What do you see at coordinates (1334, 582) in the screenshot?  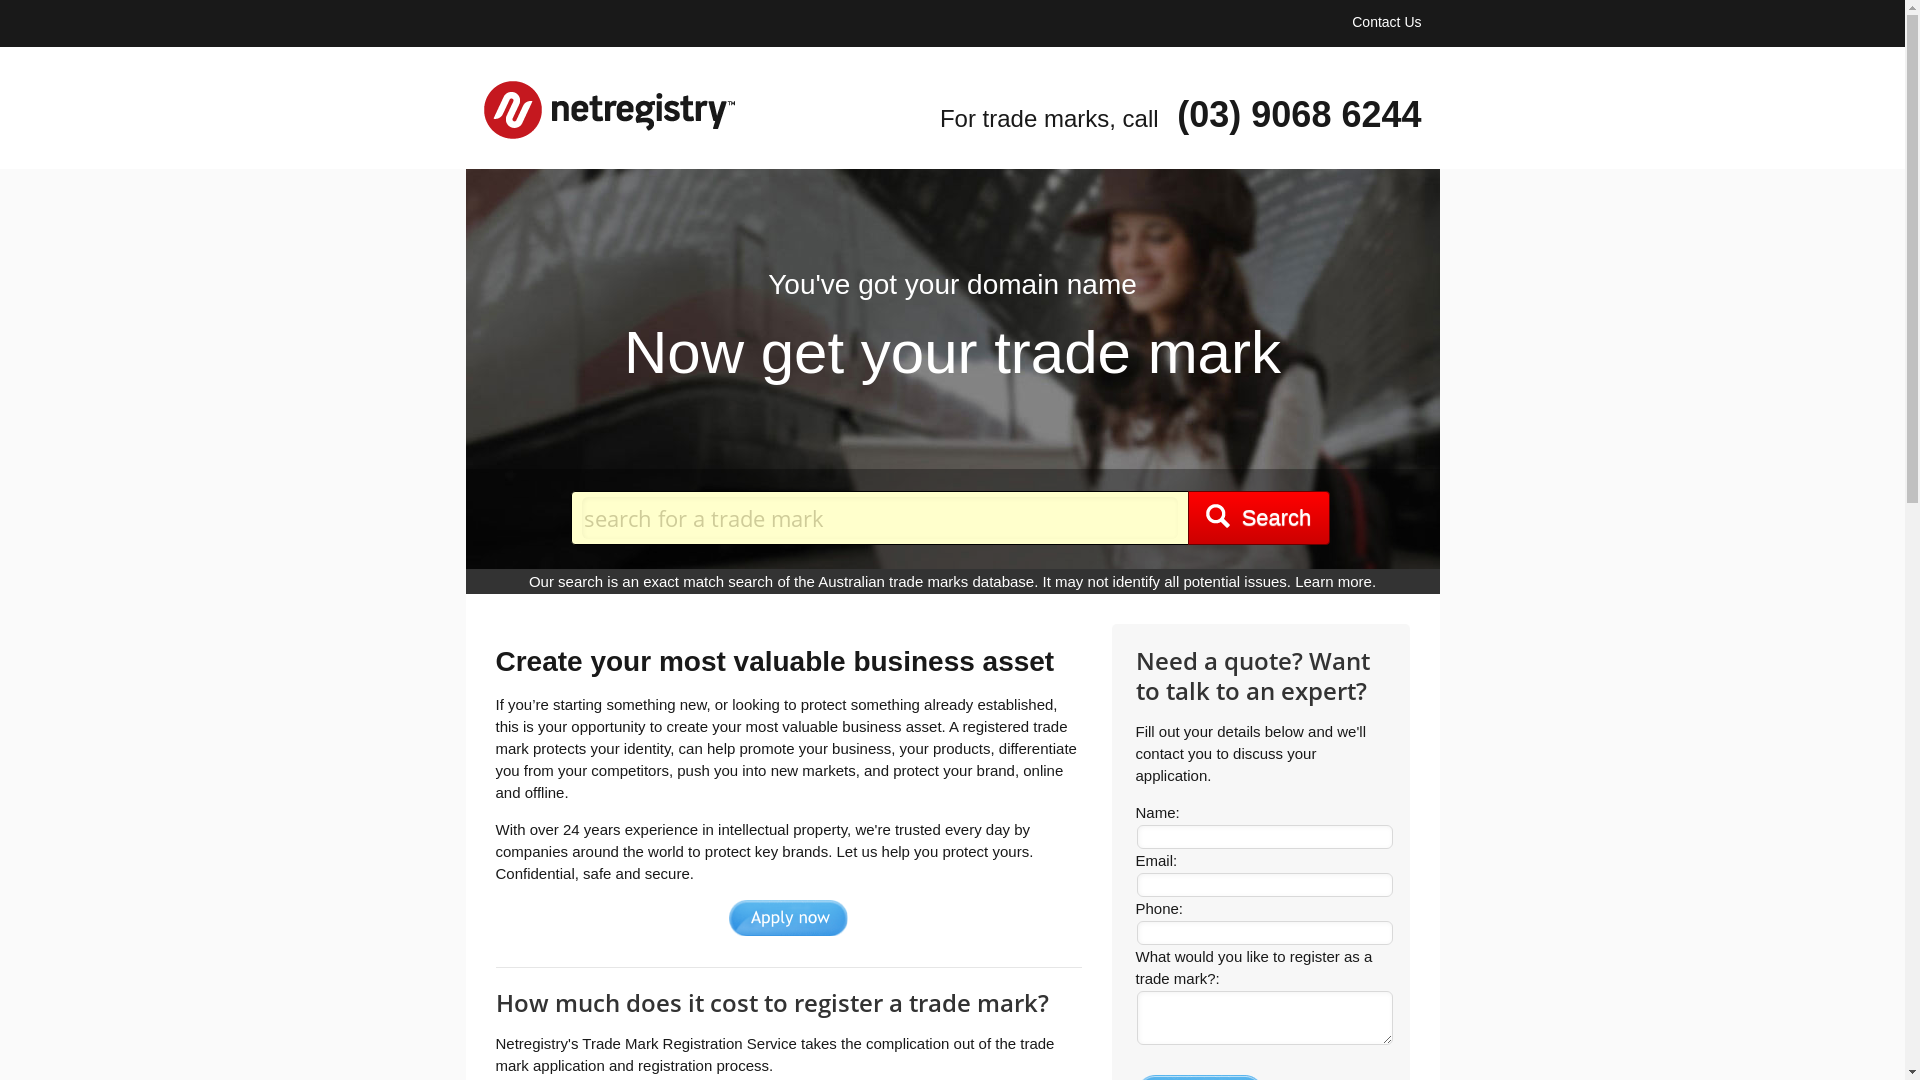 I see `Learn more` at bounding box center [1334, 582].